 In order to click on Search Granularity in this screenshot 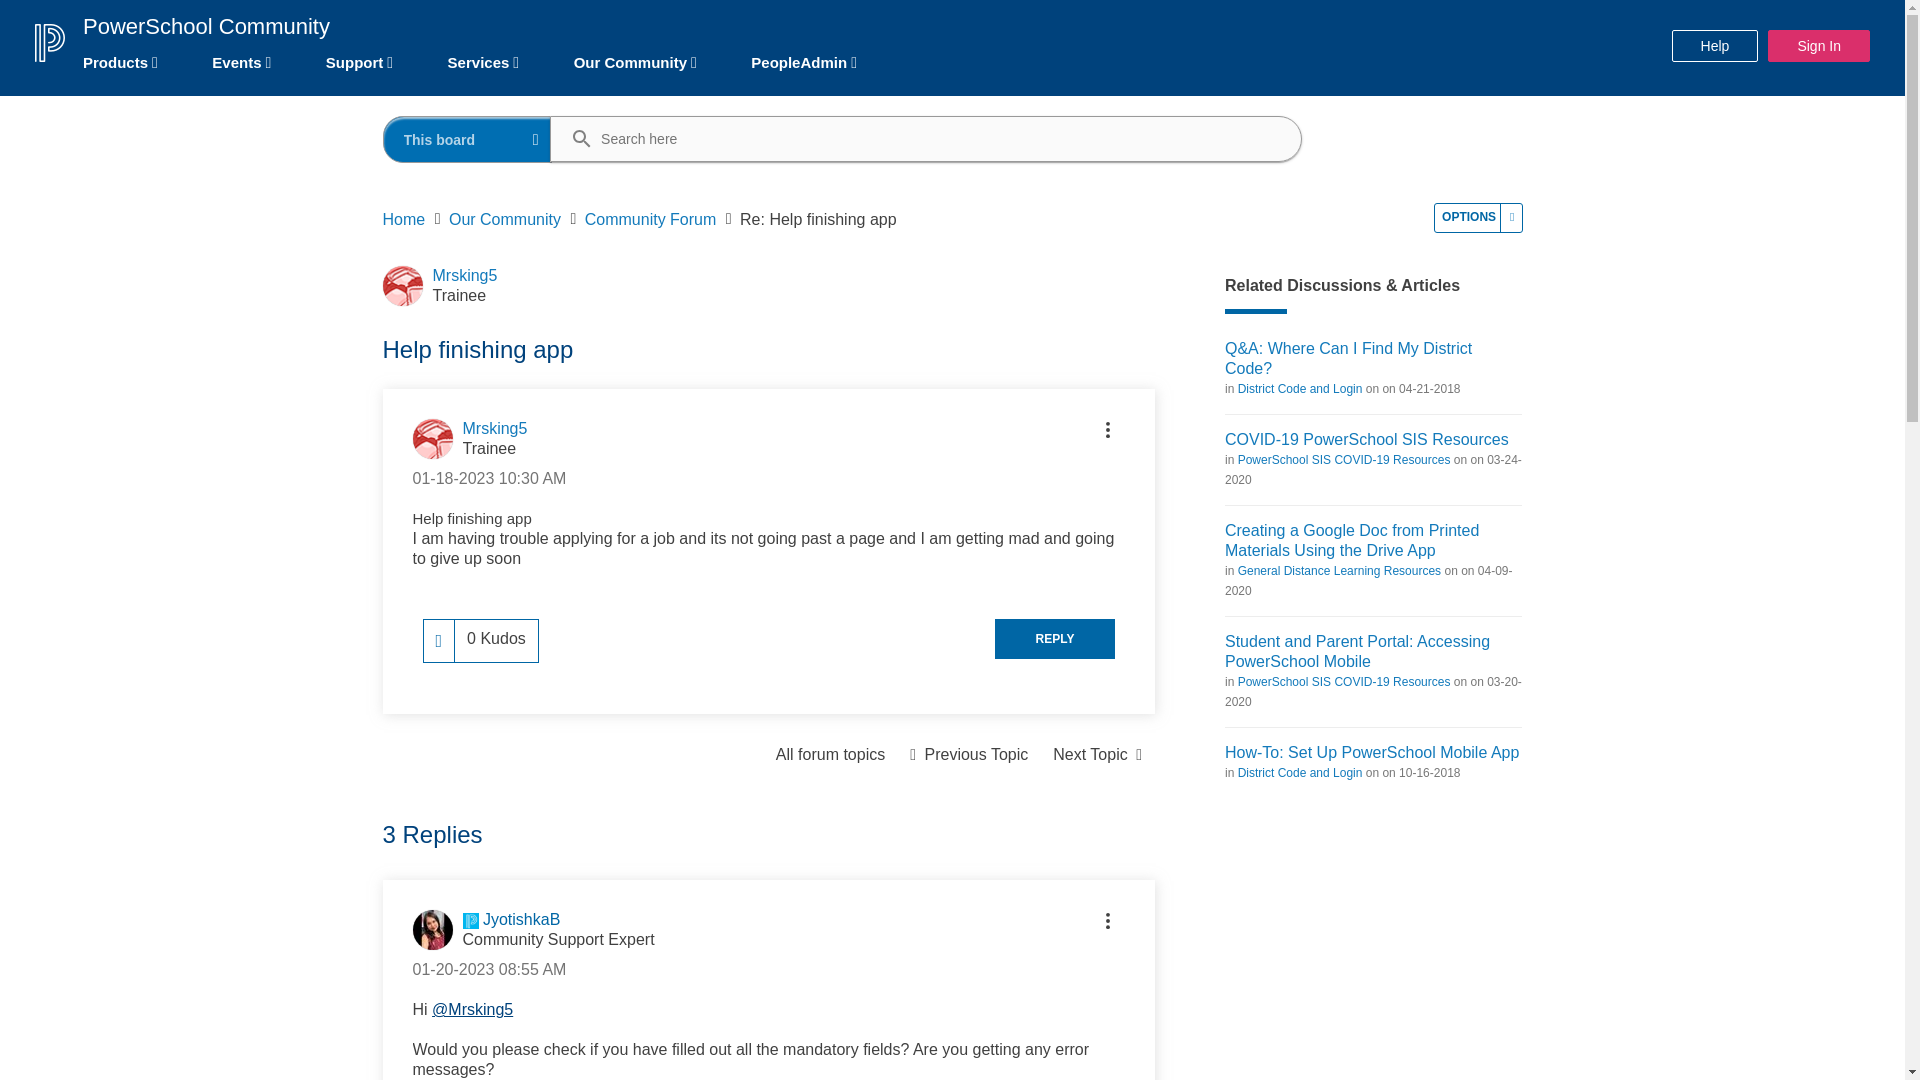, I will do `click(468, 139)`.